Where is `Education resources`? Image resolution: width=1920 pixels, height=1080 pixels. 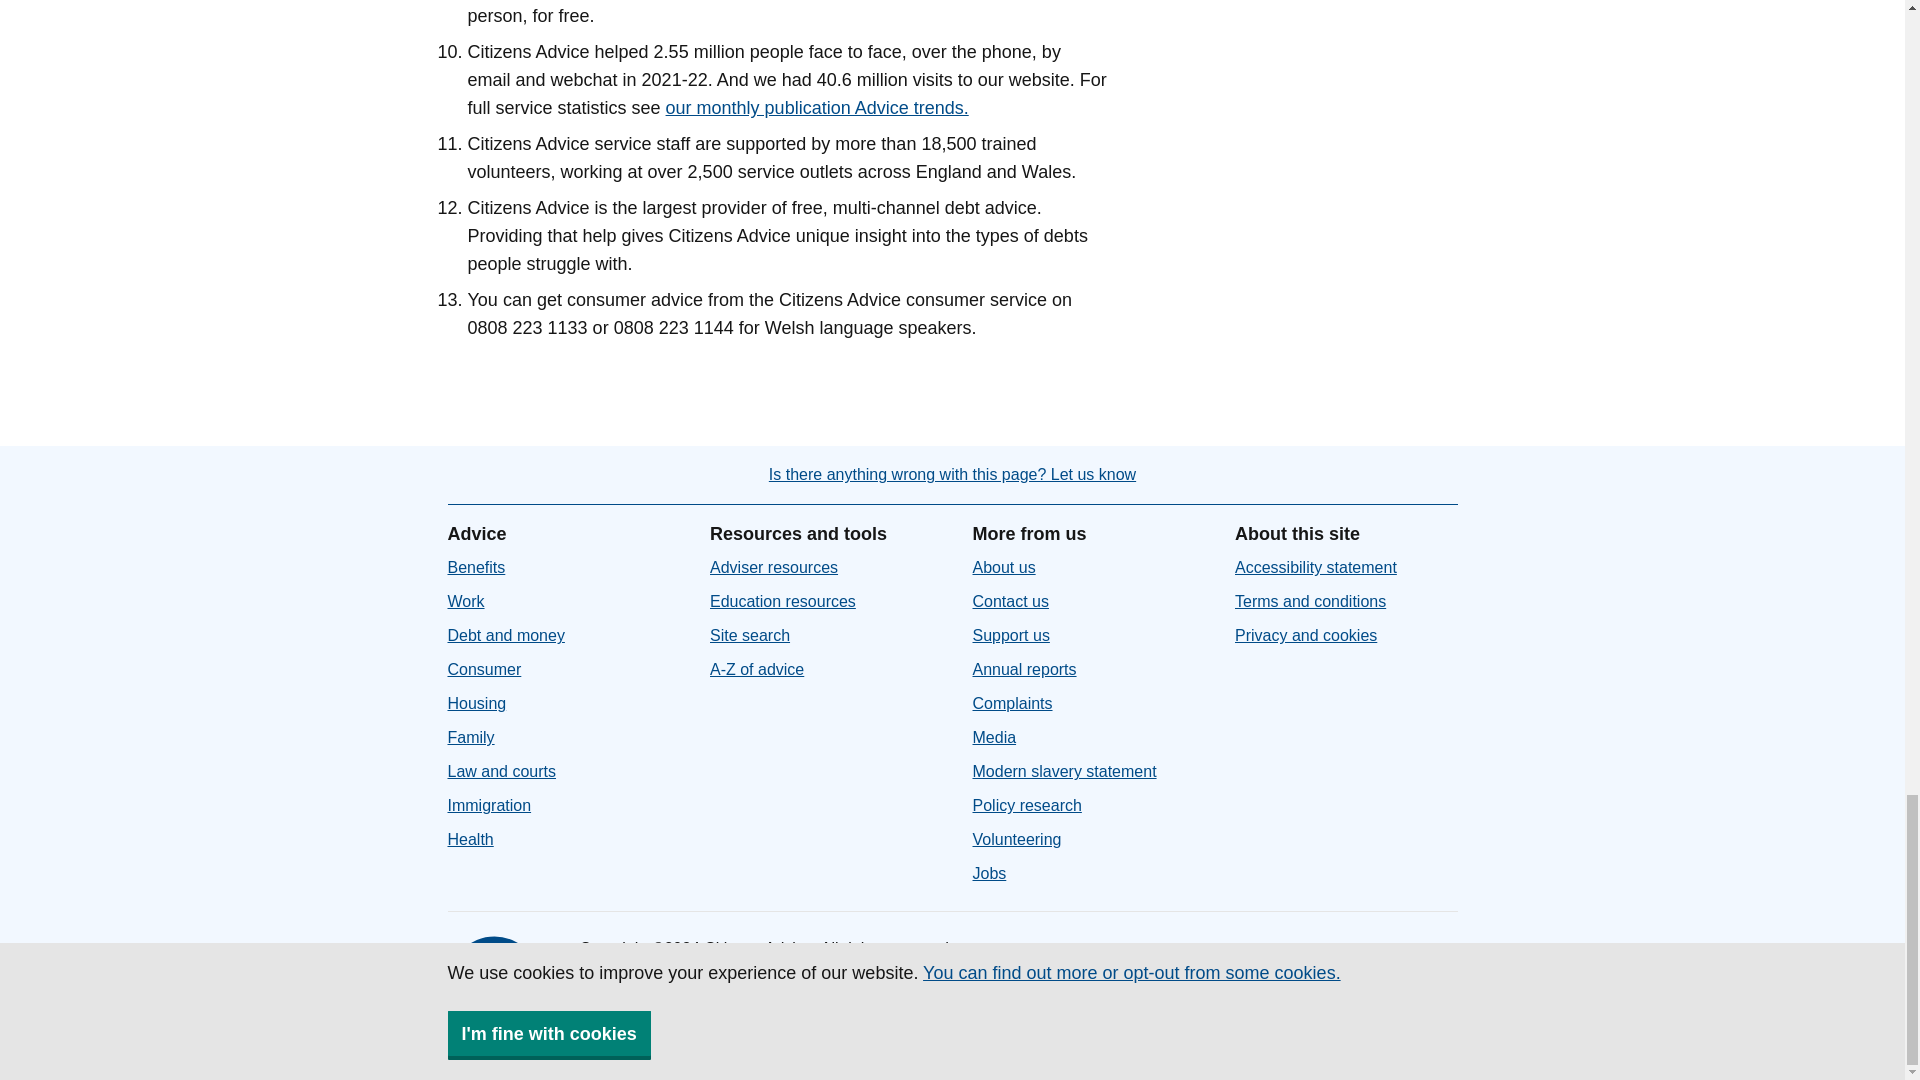
Education resources is located at coordinates (783, 601).